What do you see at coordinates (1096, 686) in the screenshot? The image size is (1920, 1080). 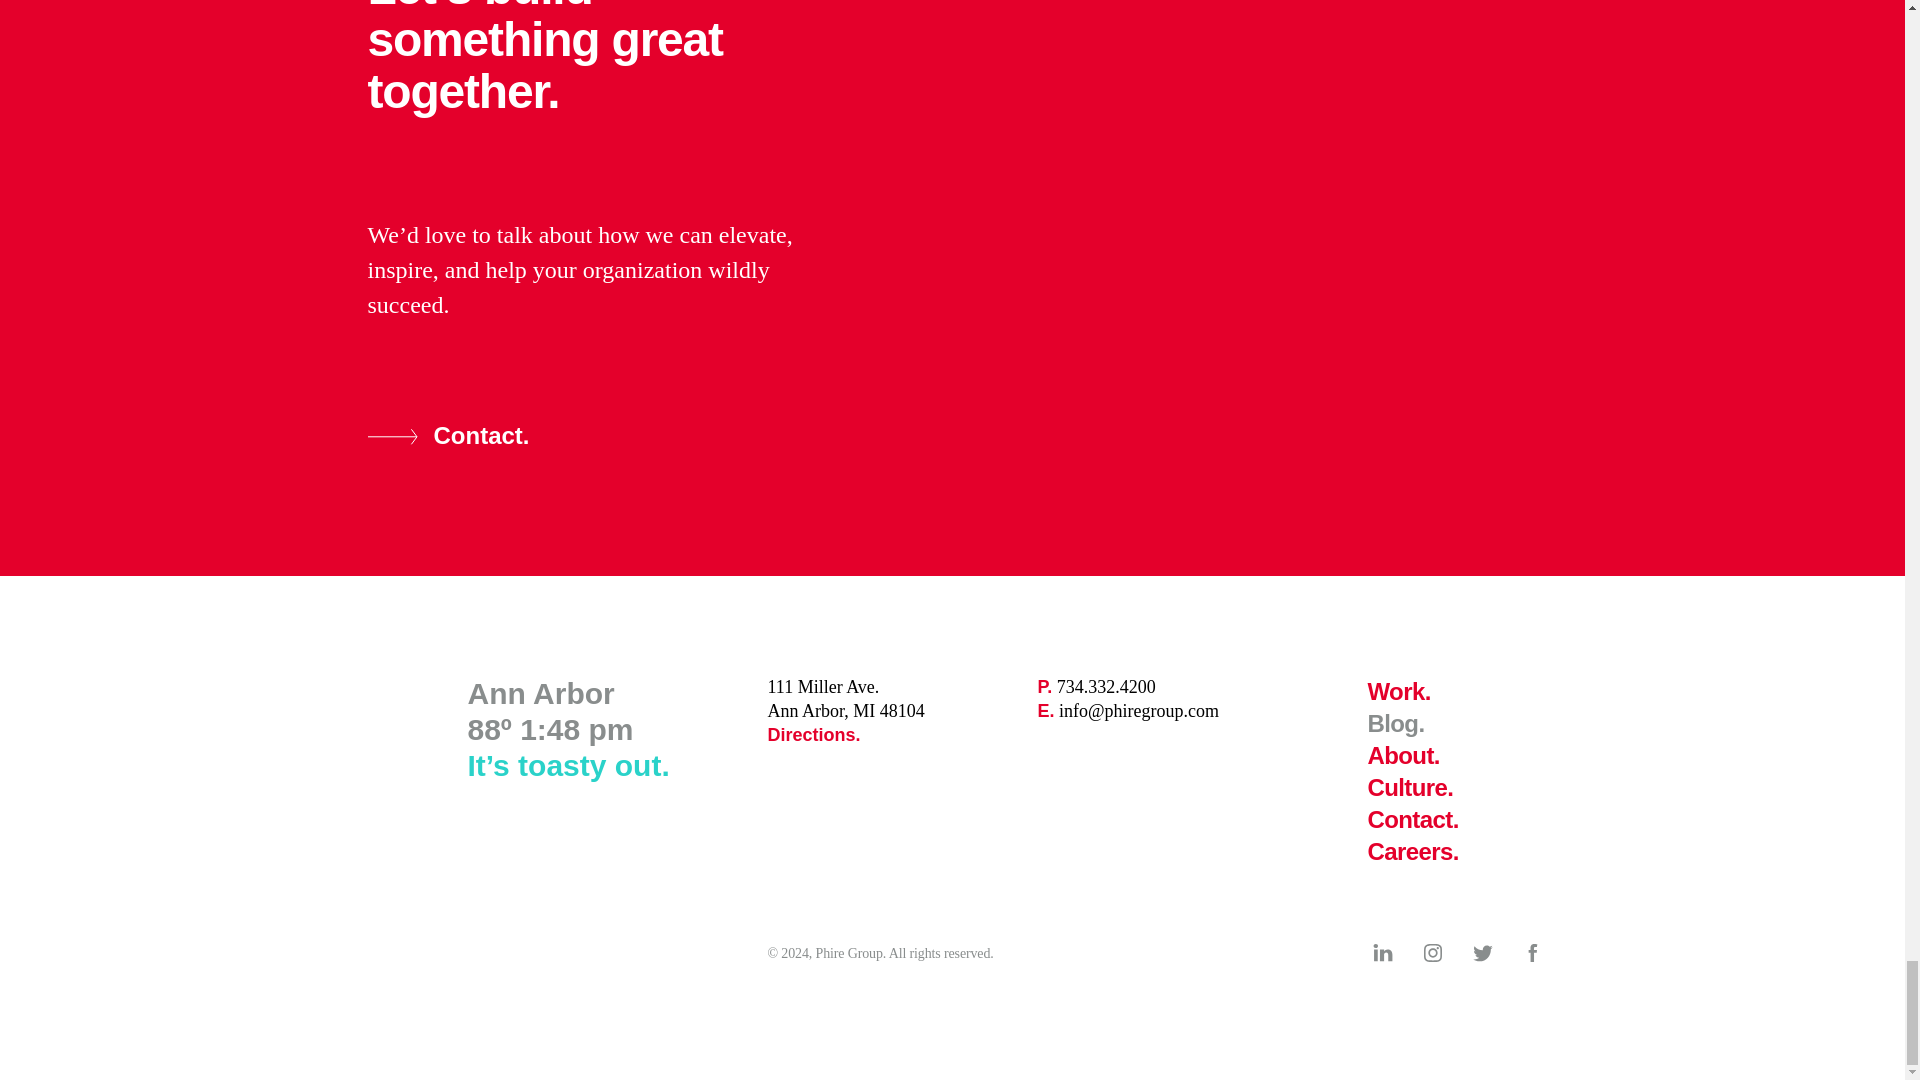 I see `Blog` at bounding box center [1096, 686].